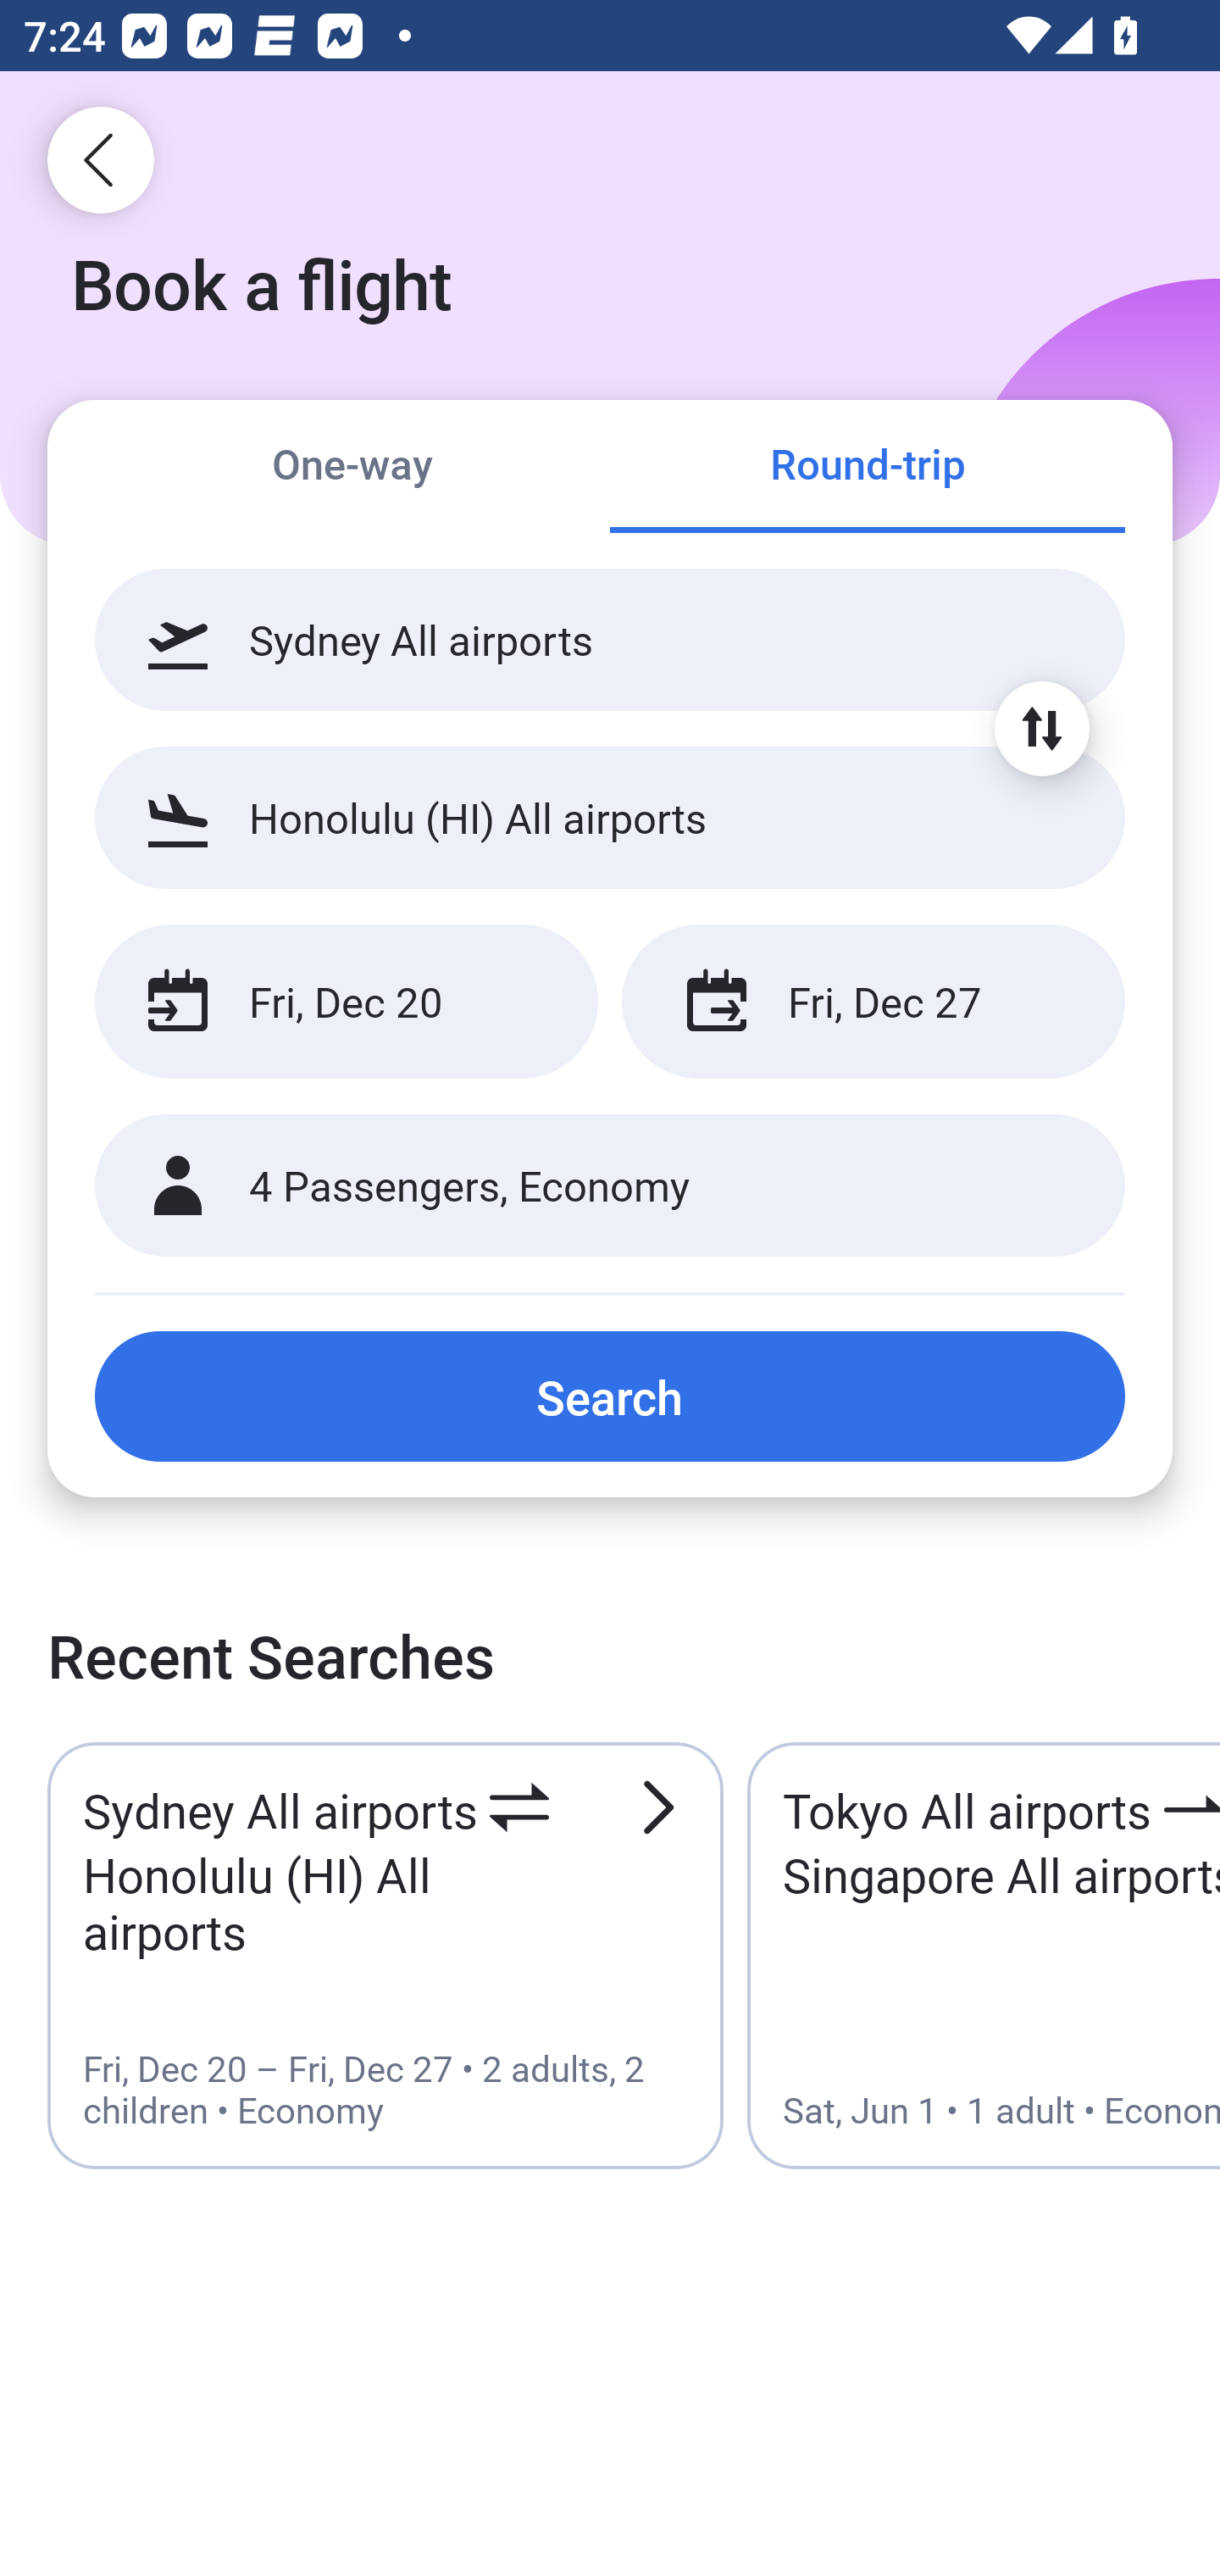 This screenshot has height=2576, width=1220. Describe the element at coordinates (610, 817) in the screenshot. I see `Honolulu (HI) All airports` at that location.